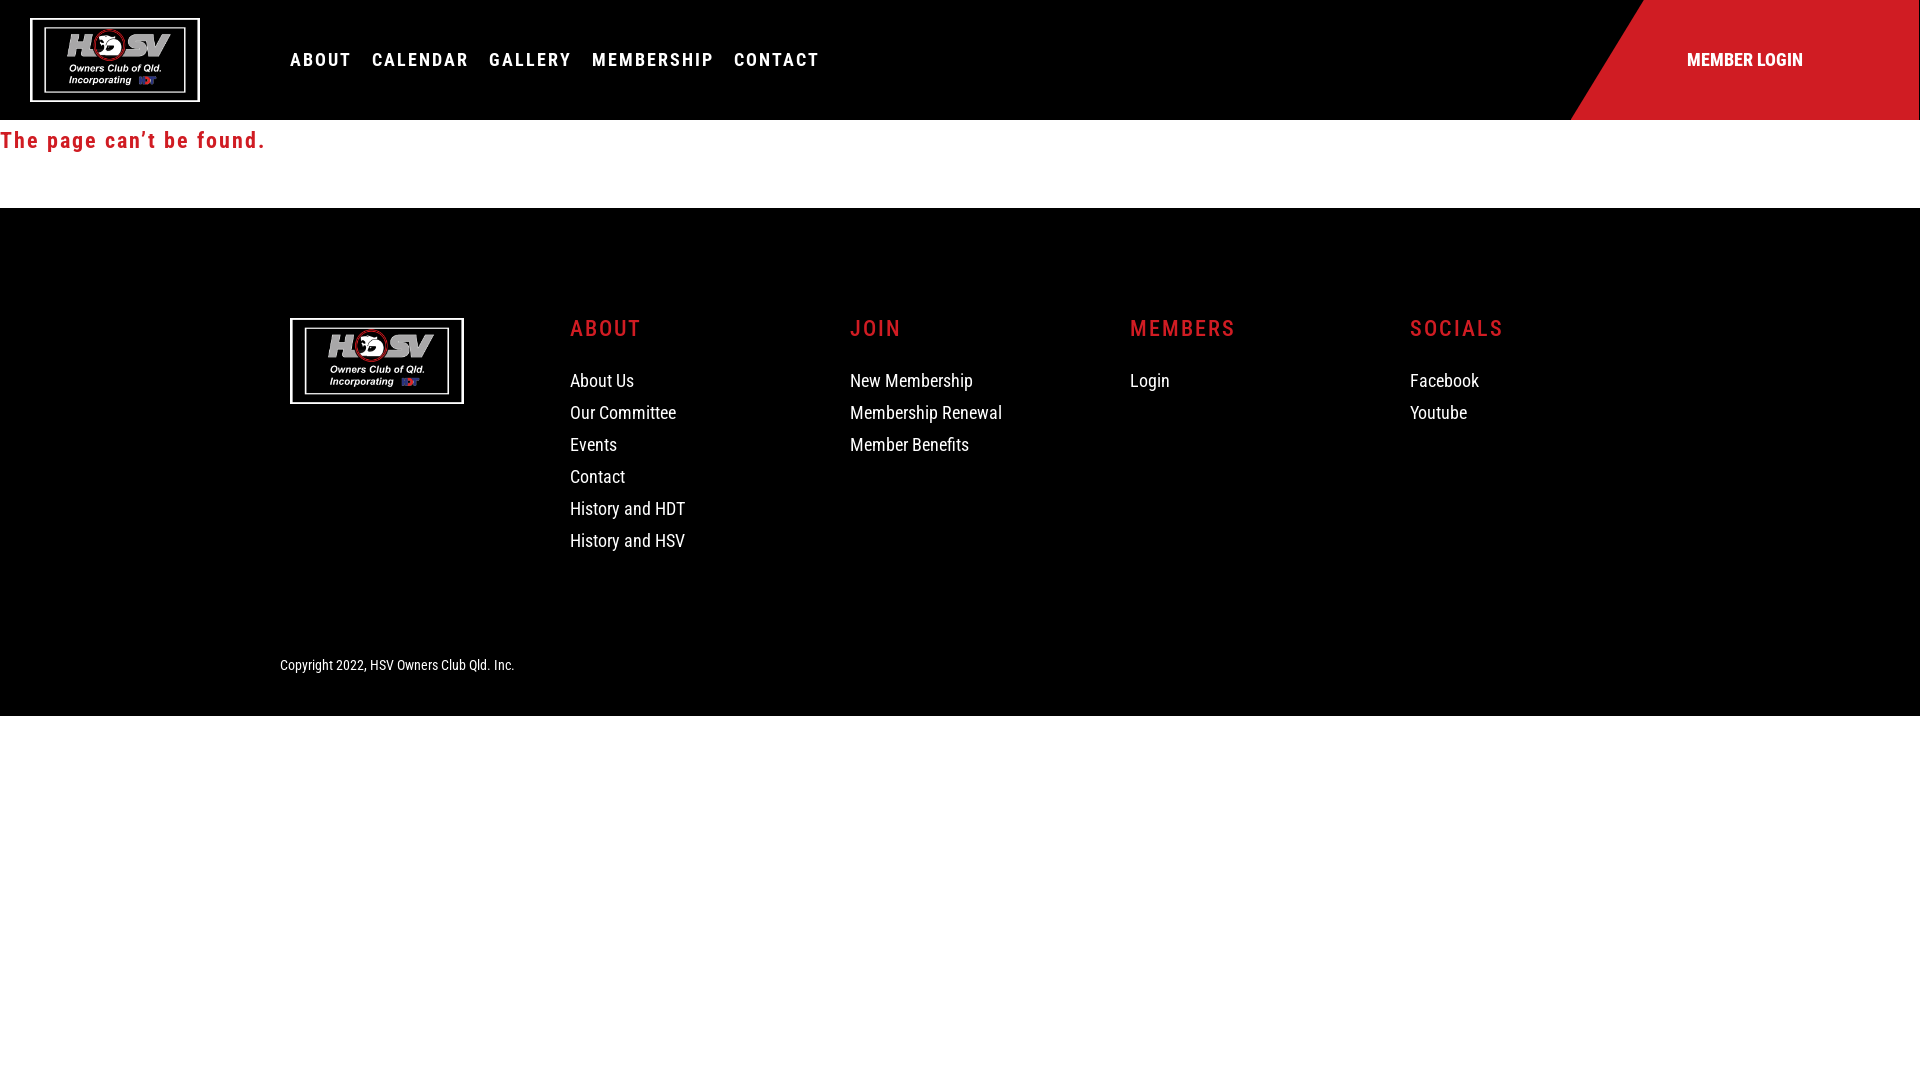 The image size is (1920, 1080). Describe the element at coordinates (960, 445) in the screenshot. I see `Member Benefits` at that location.